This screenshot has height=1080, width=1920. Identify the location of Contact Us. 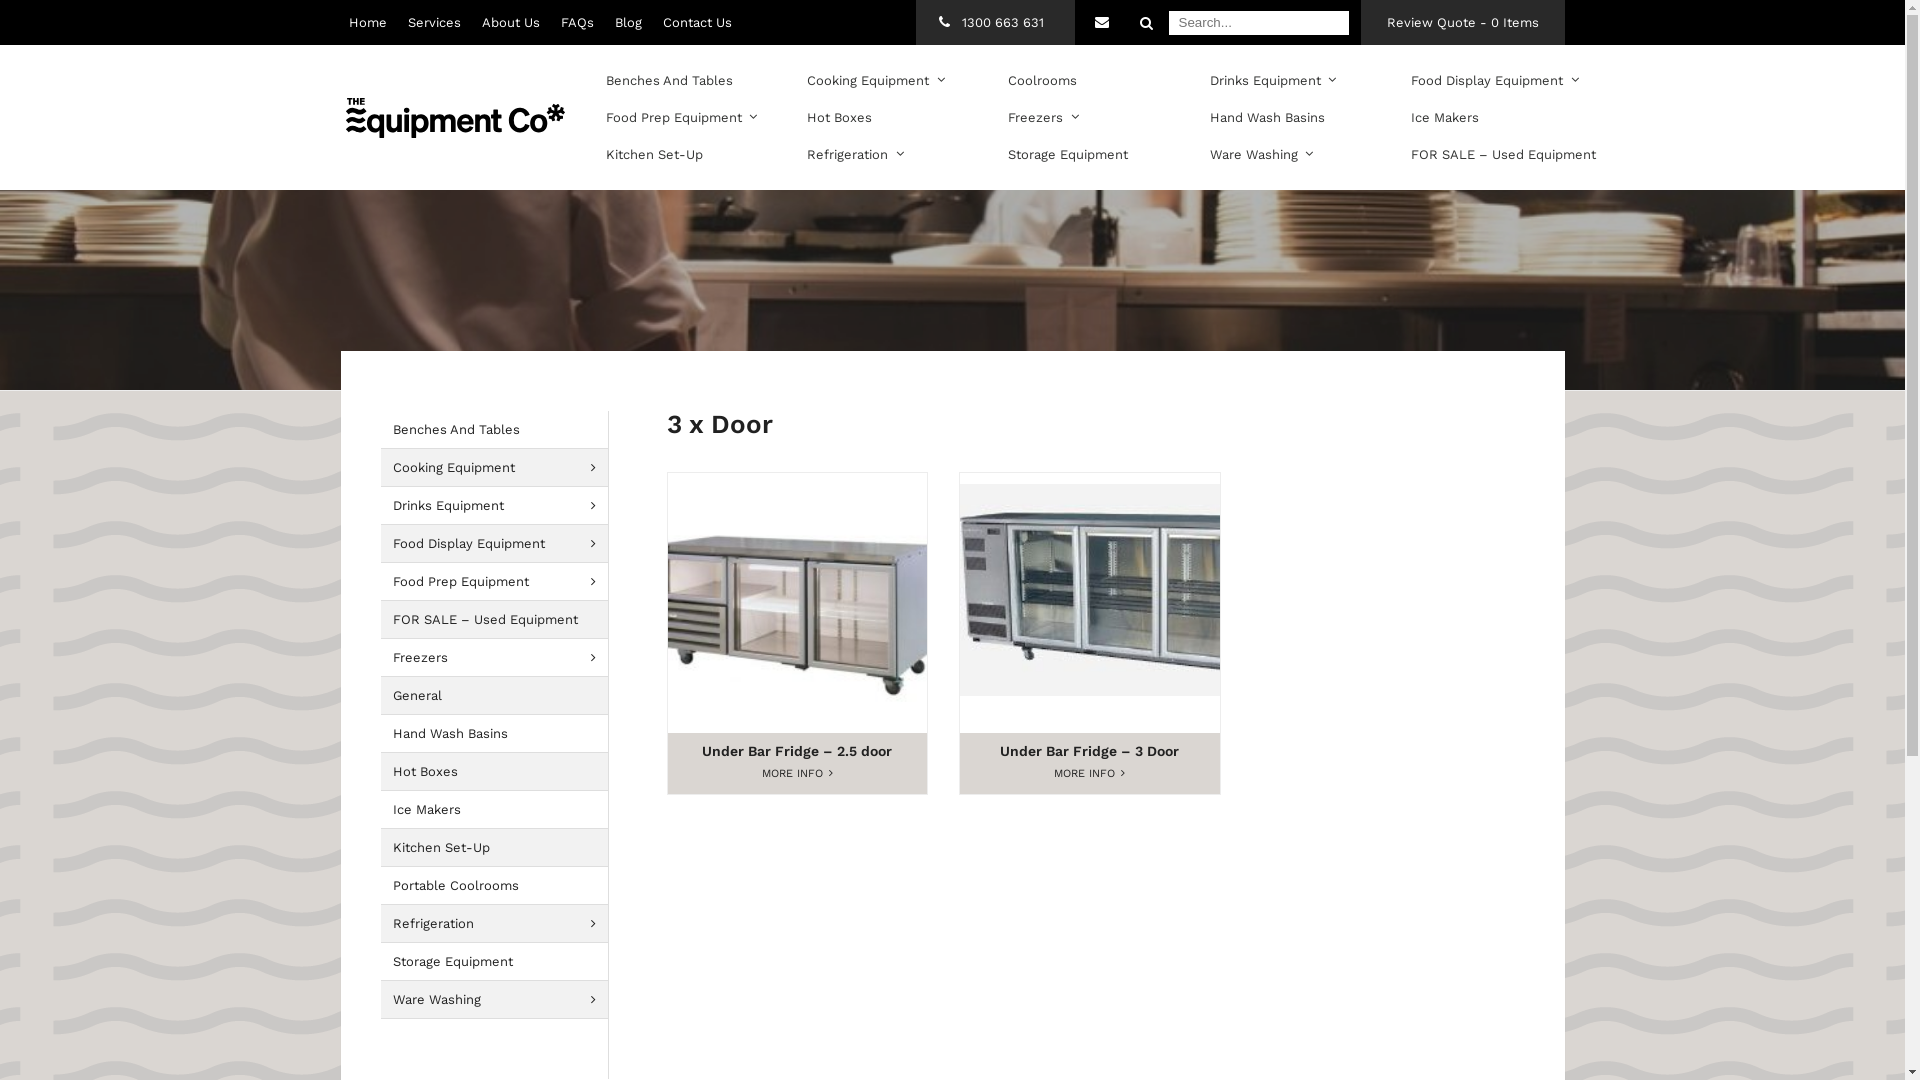
(1101, 22).